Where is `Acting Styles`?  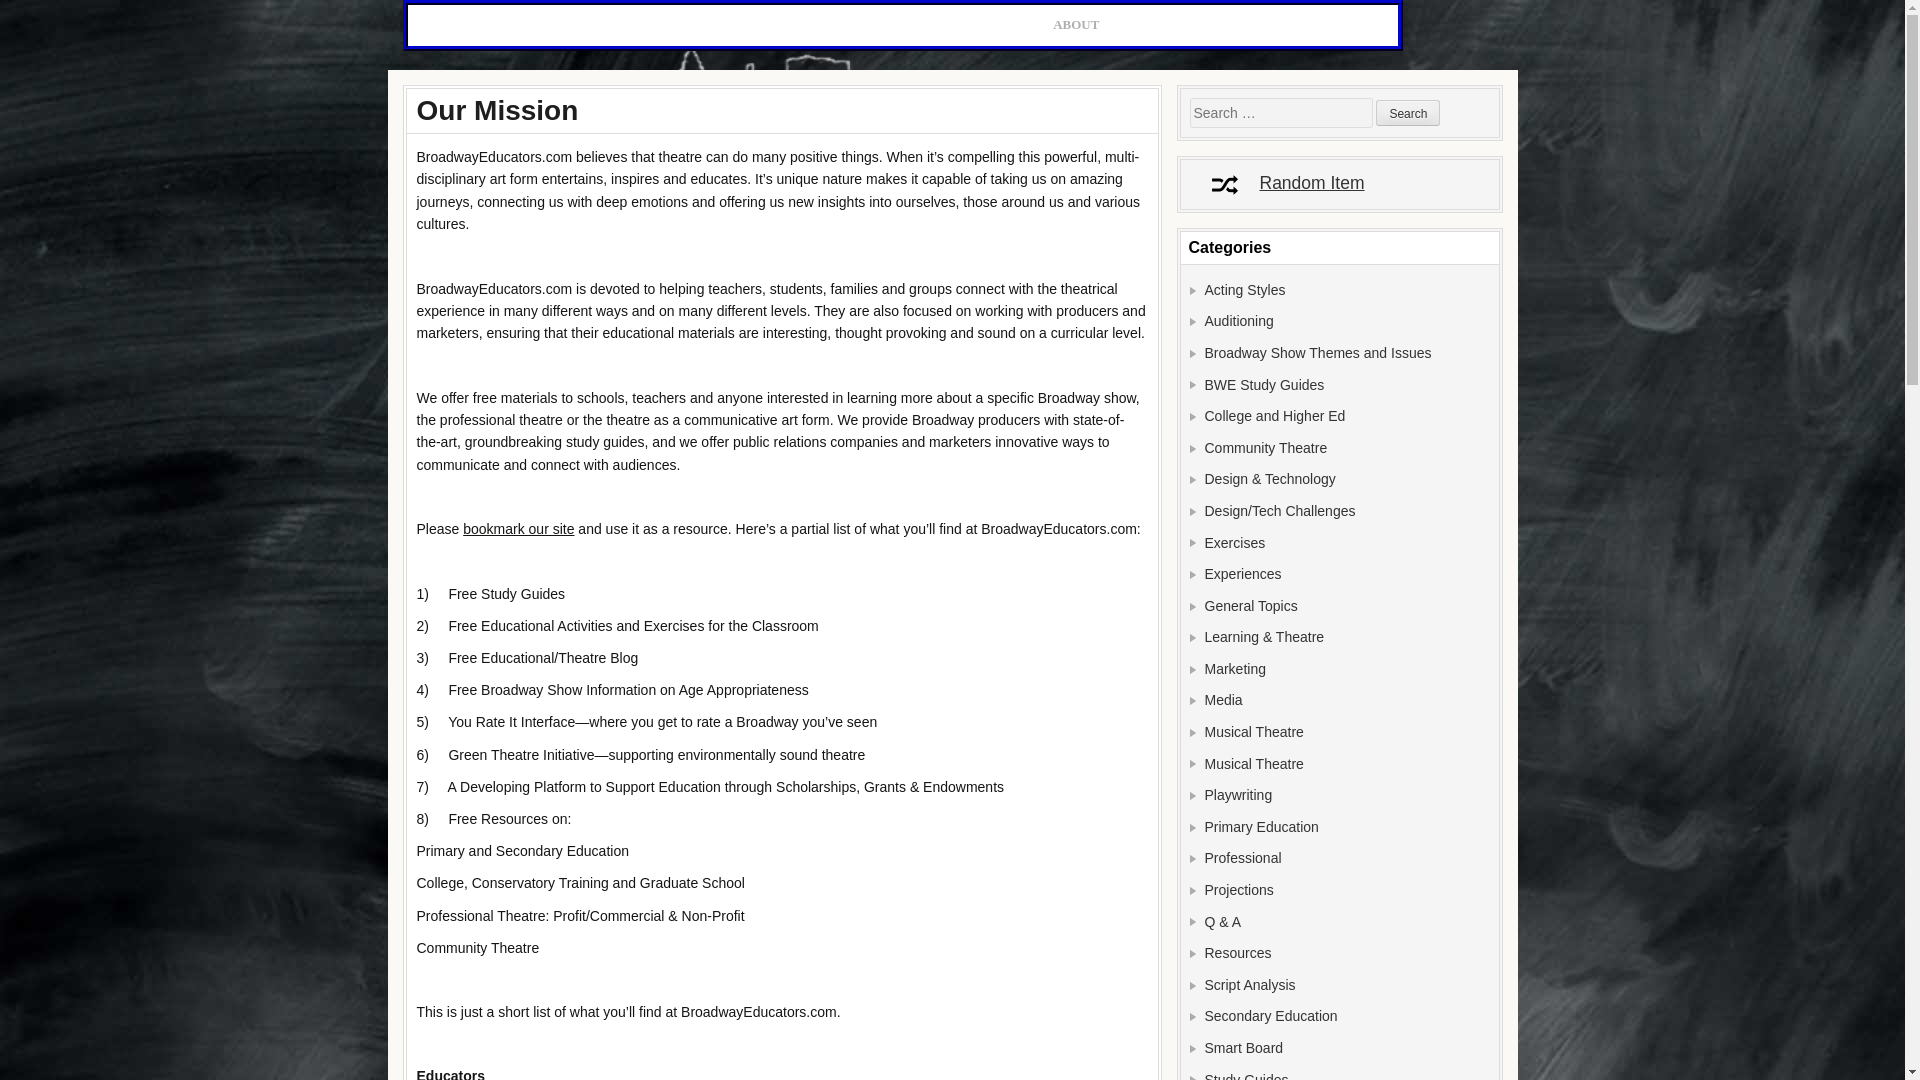
Acting Styles is located at coordinates (1244, 290).